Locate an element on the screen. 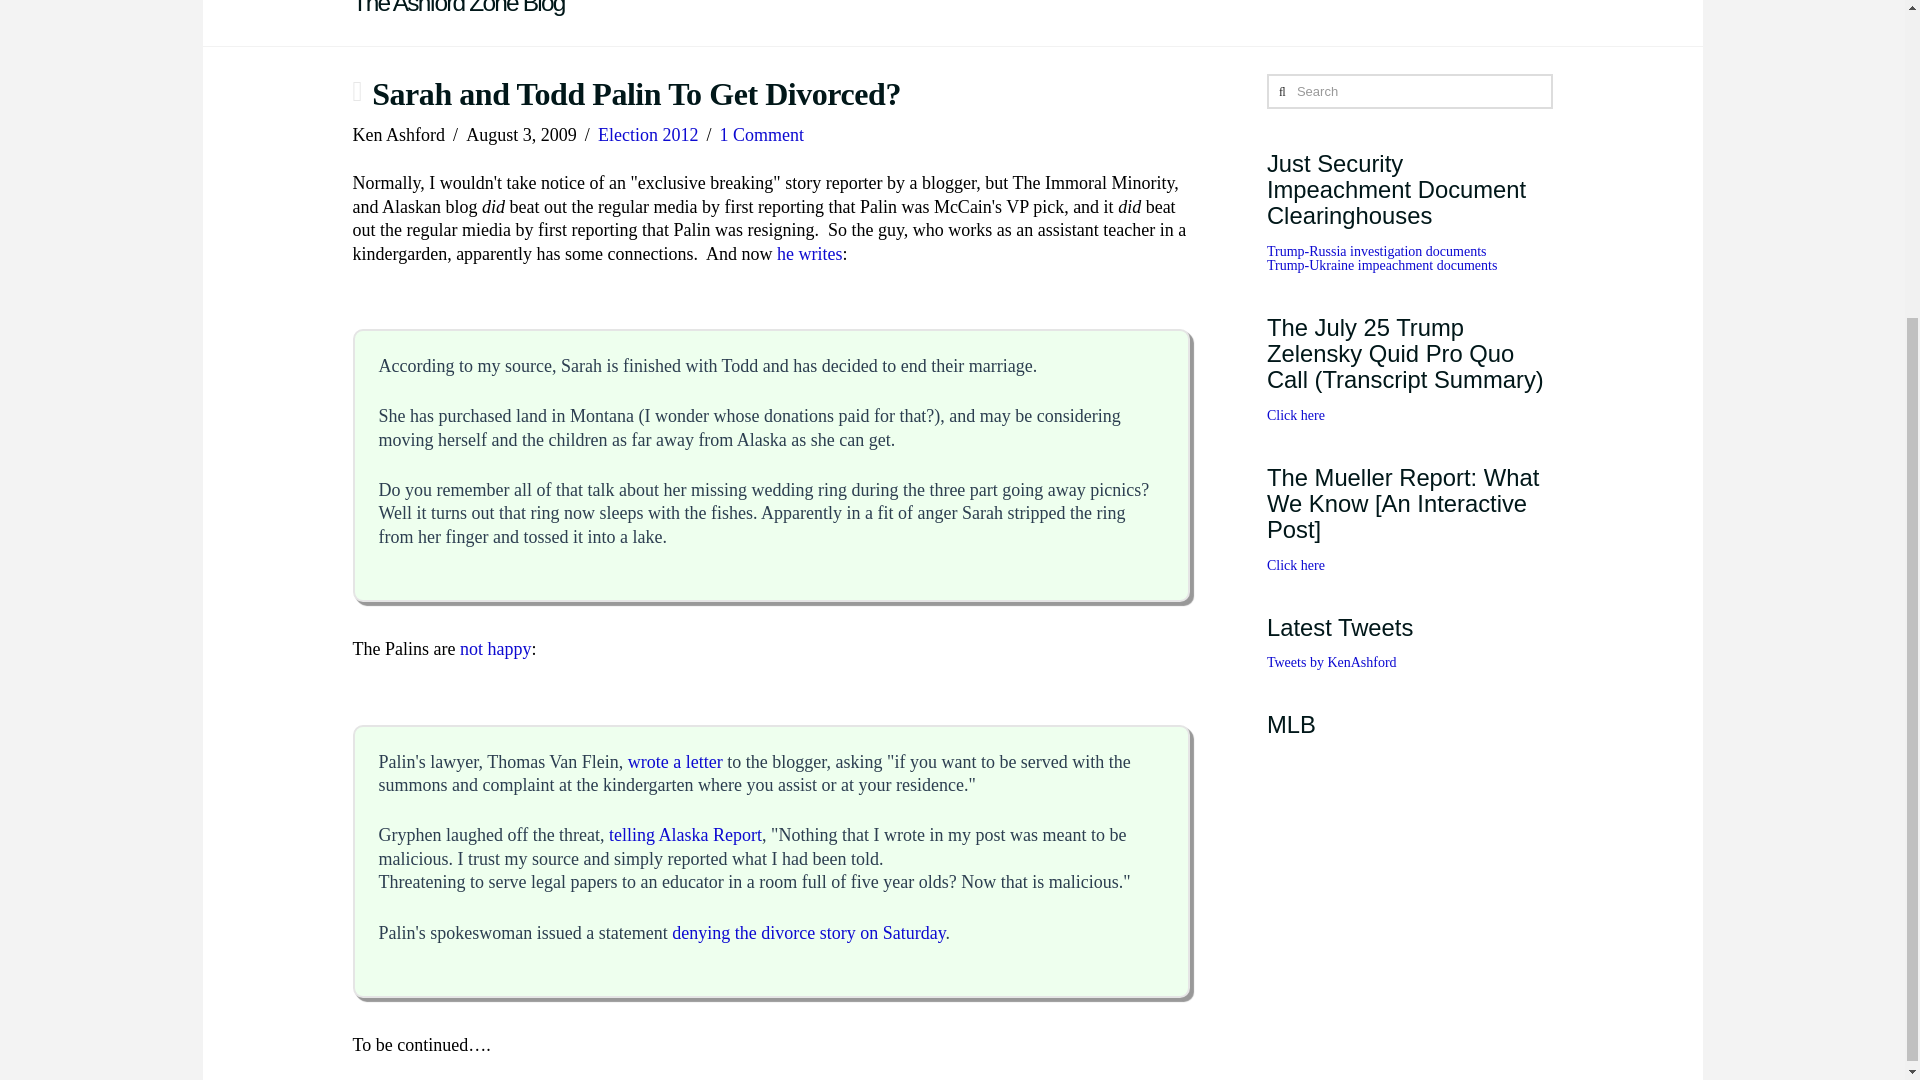  telling Alaska Report is located at coordinates (685, 834).